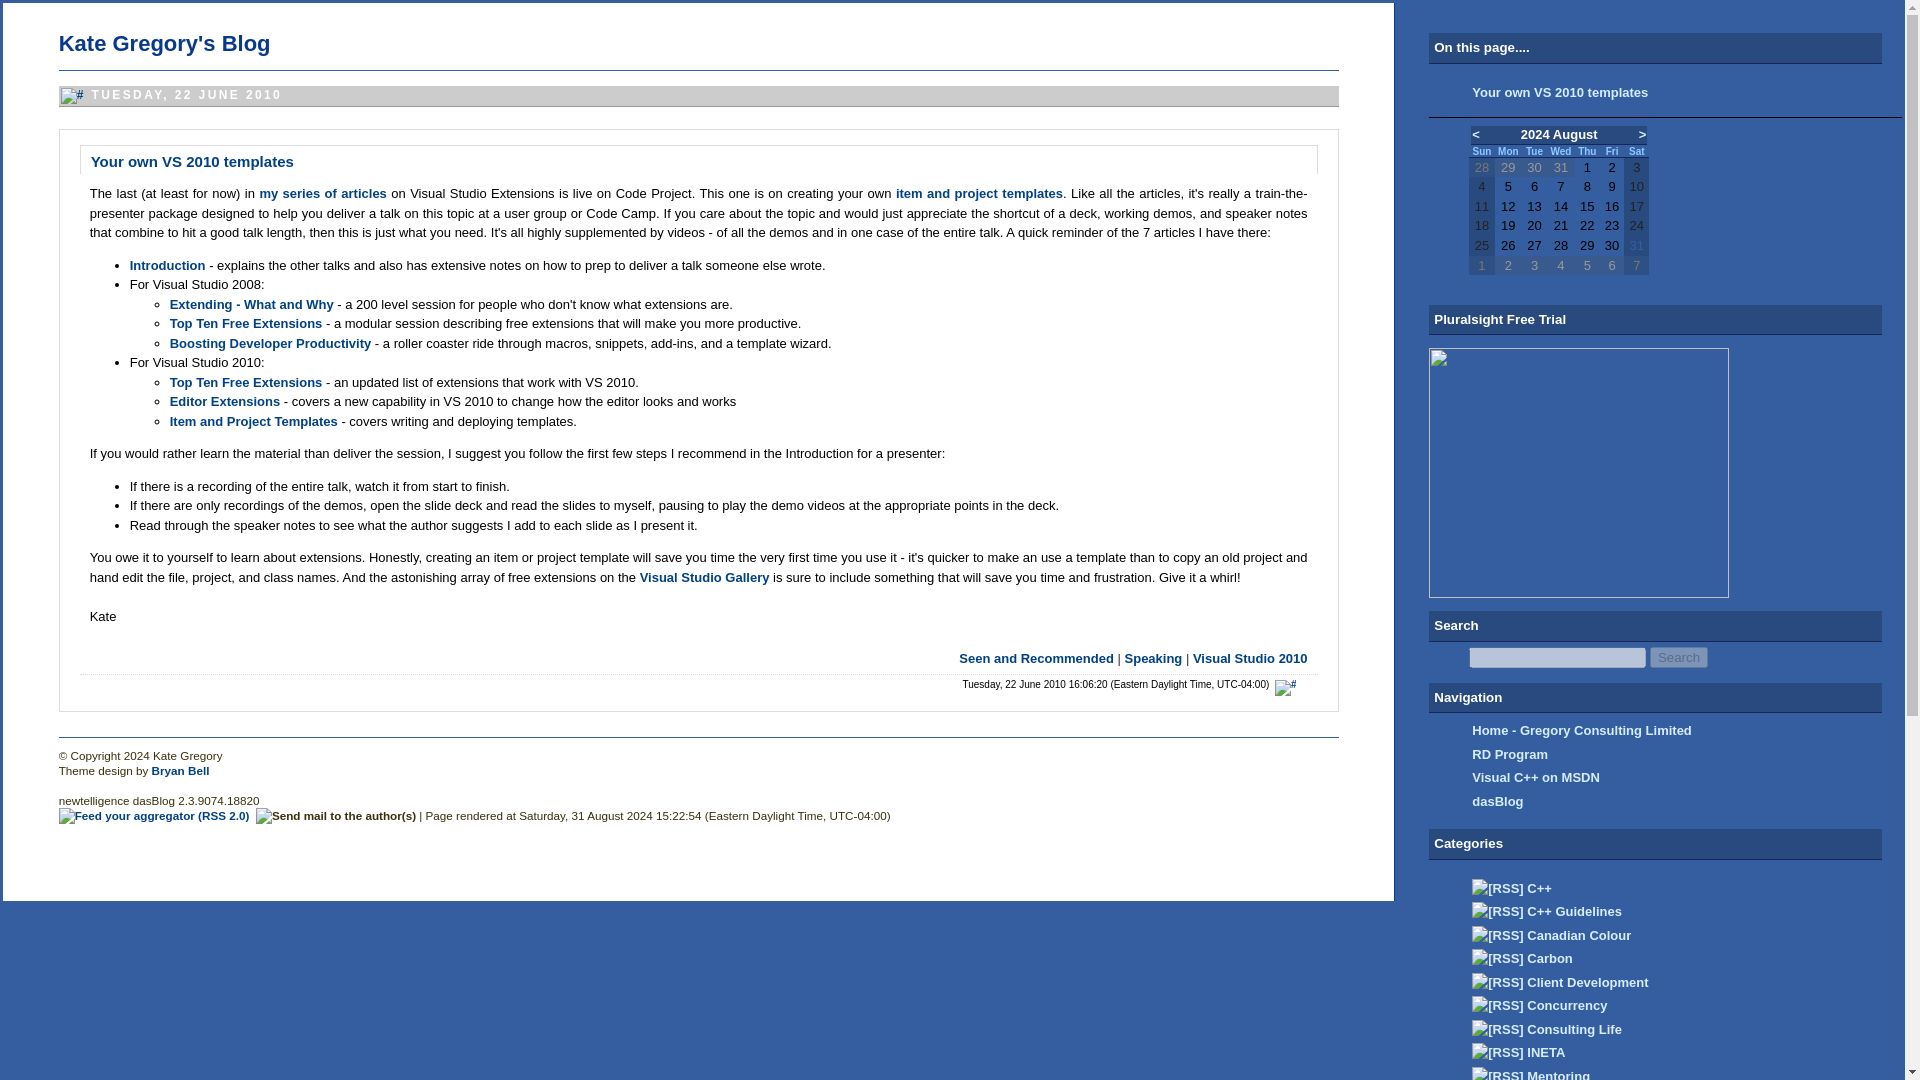  I want to click on Canadian Colour, so click(1578, 934).